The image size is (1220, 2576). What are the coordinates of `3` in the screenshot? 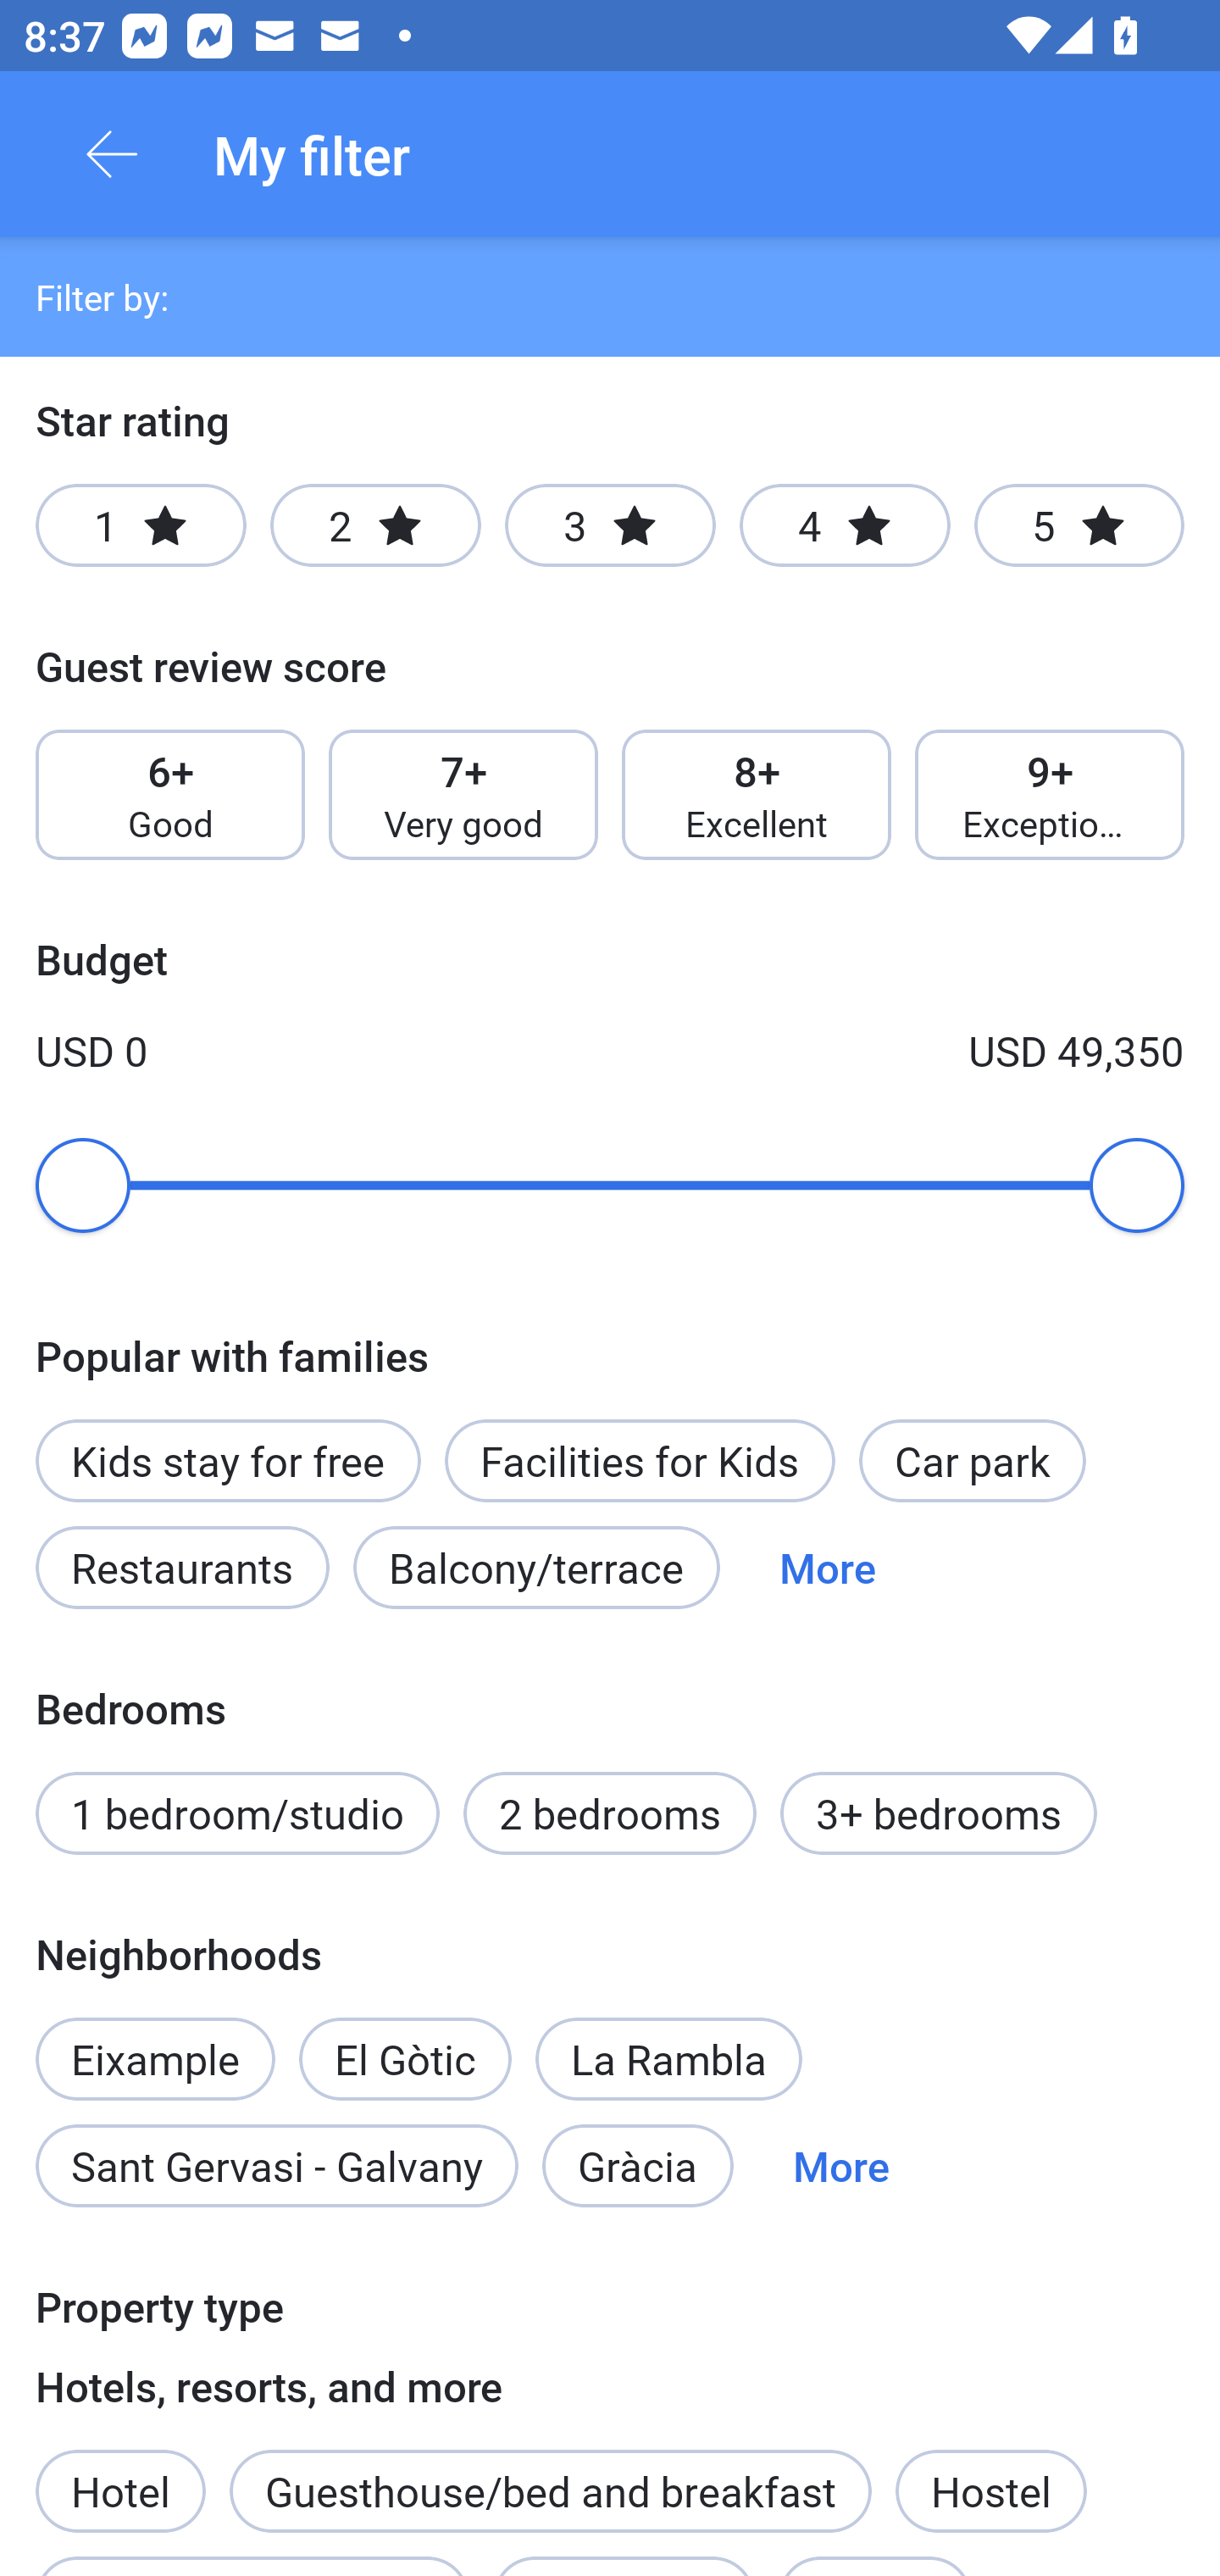 It's located at (610, 525).